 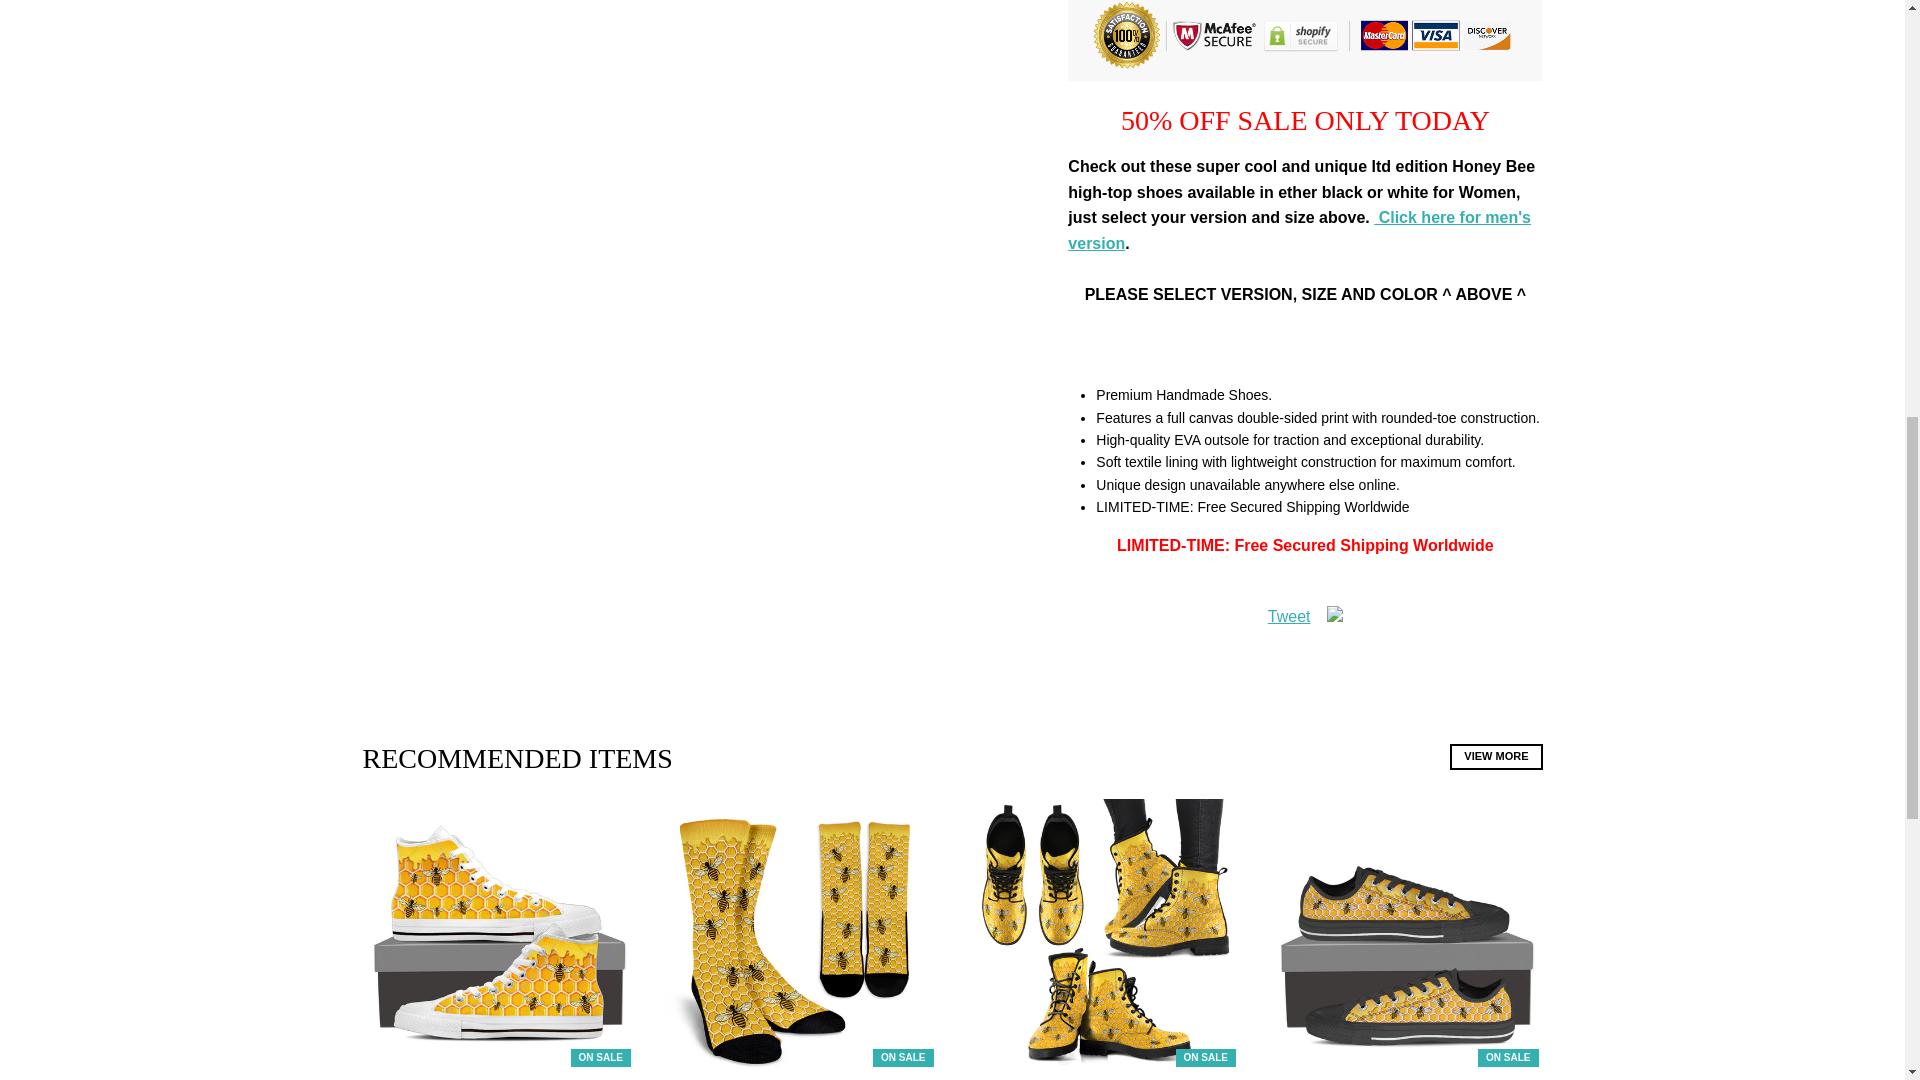 I want to click on ON SALE, so click(x=498, y=936).